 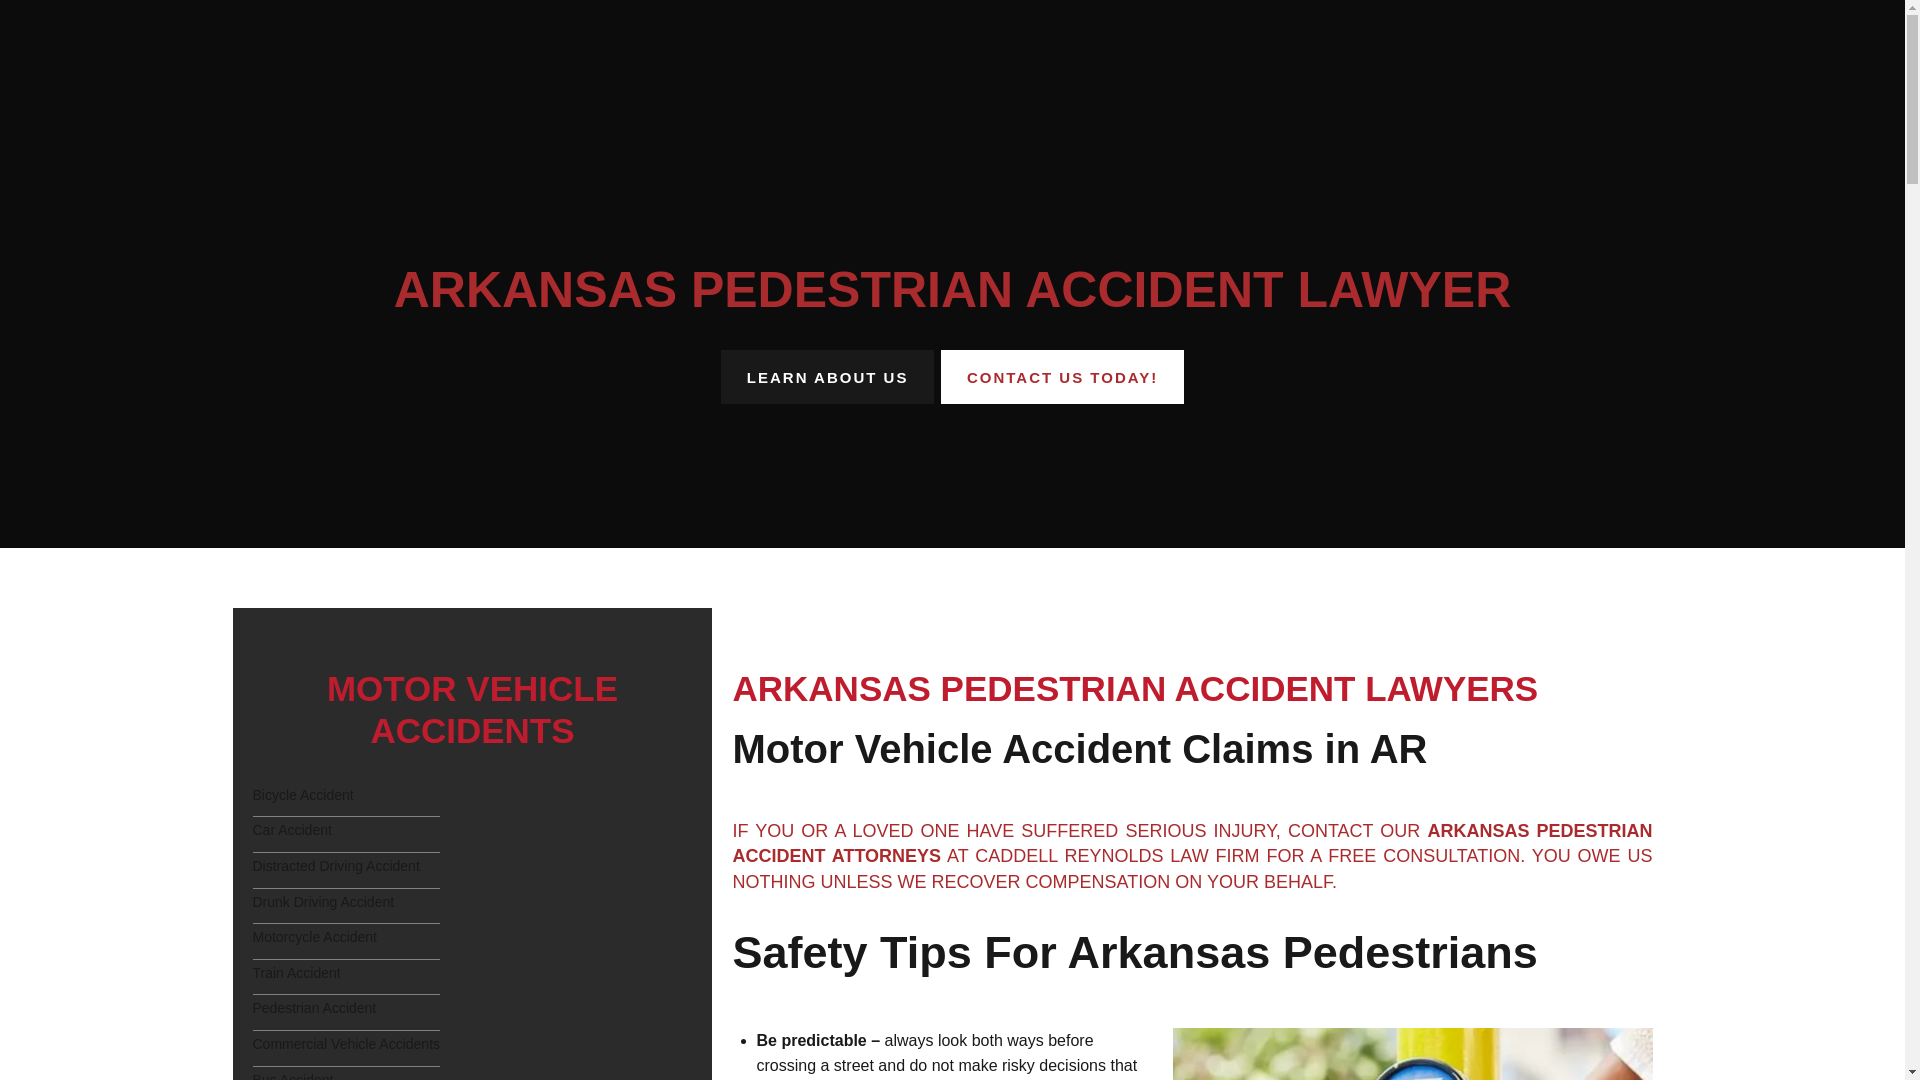 What do you see at coordinates (472, 708) in the screenshot?
I see `MOTOR VEHICLE ACCIDENTS` at bounding box center [472, 708].